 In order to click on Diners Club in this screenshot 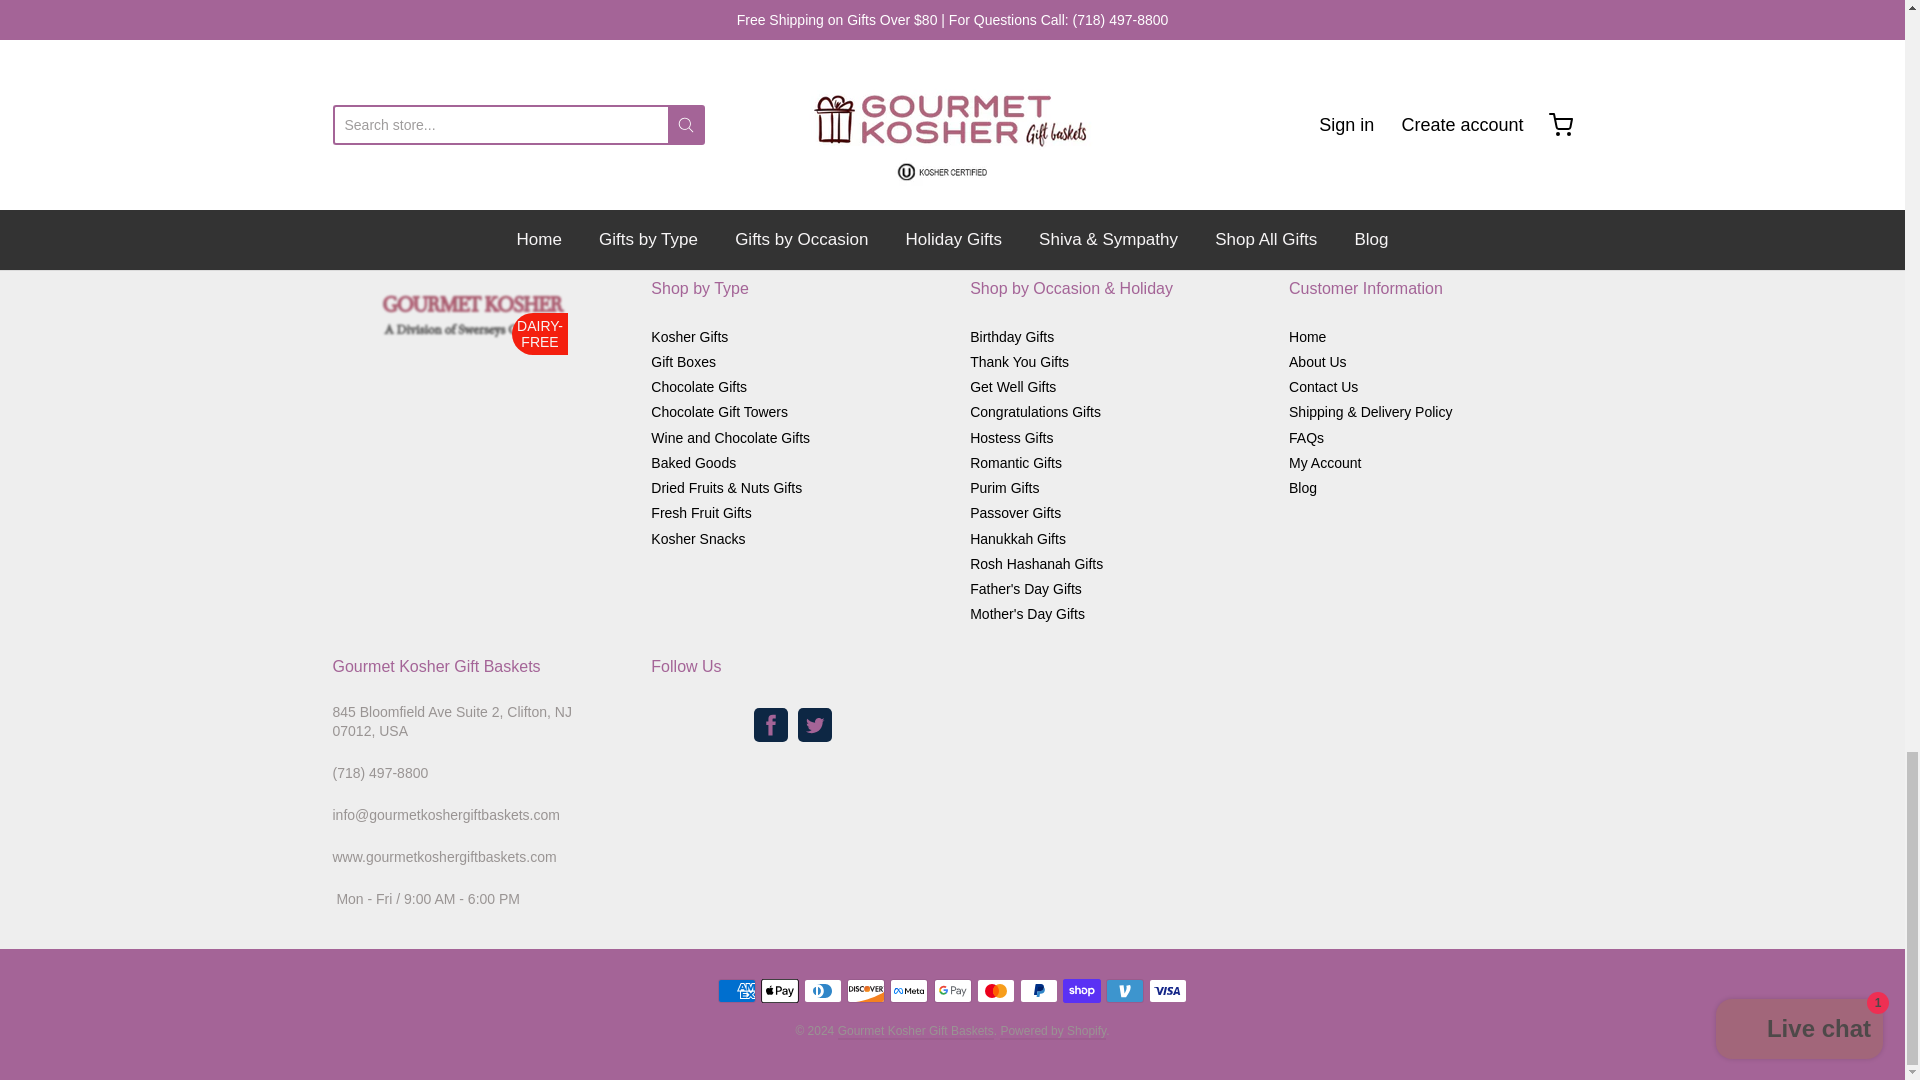, I will do `click(823, 990)`.